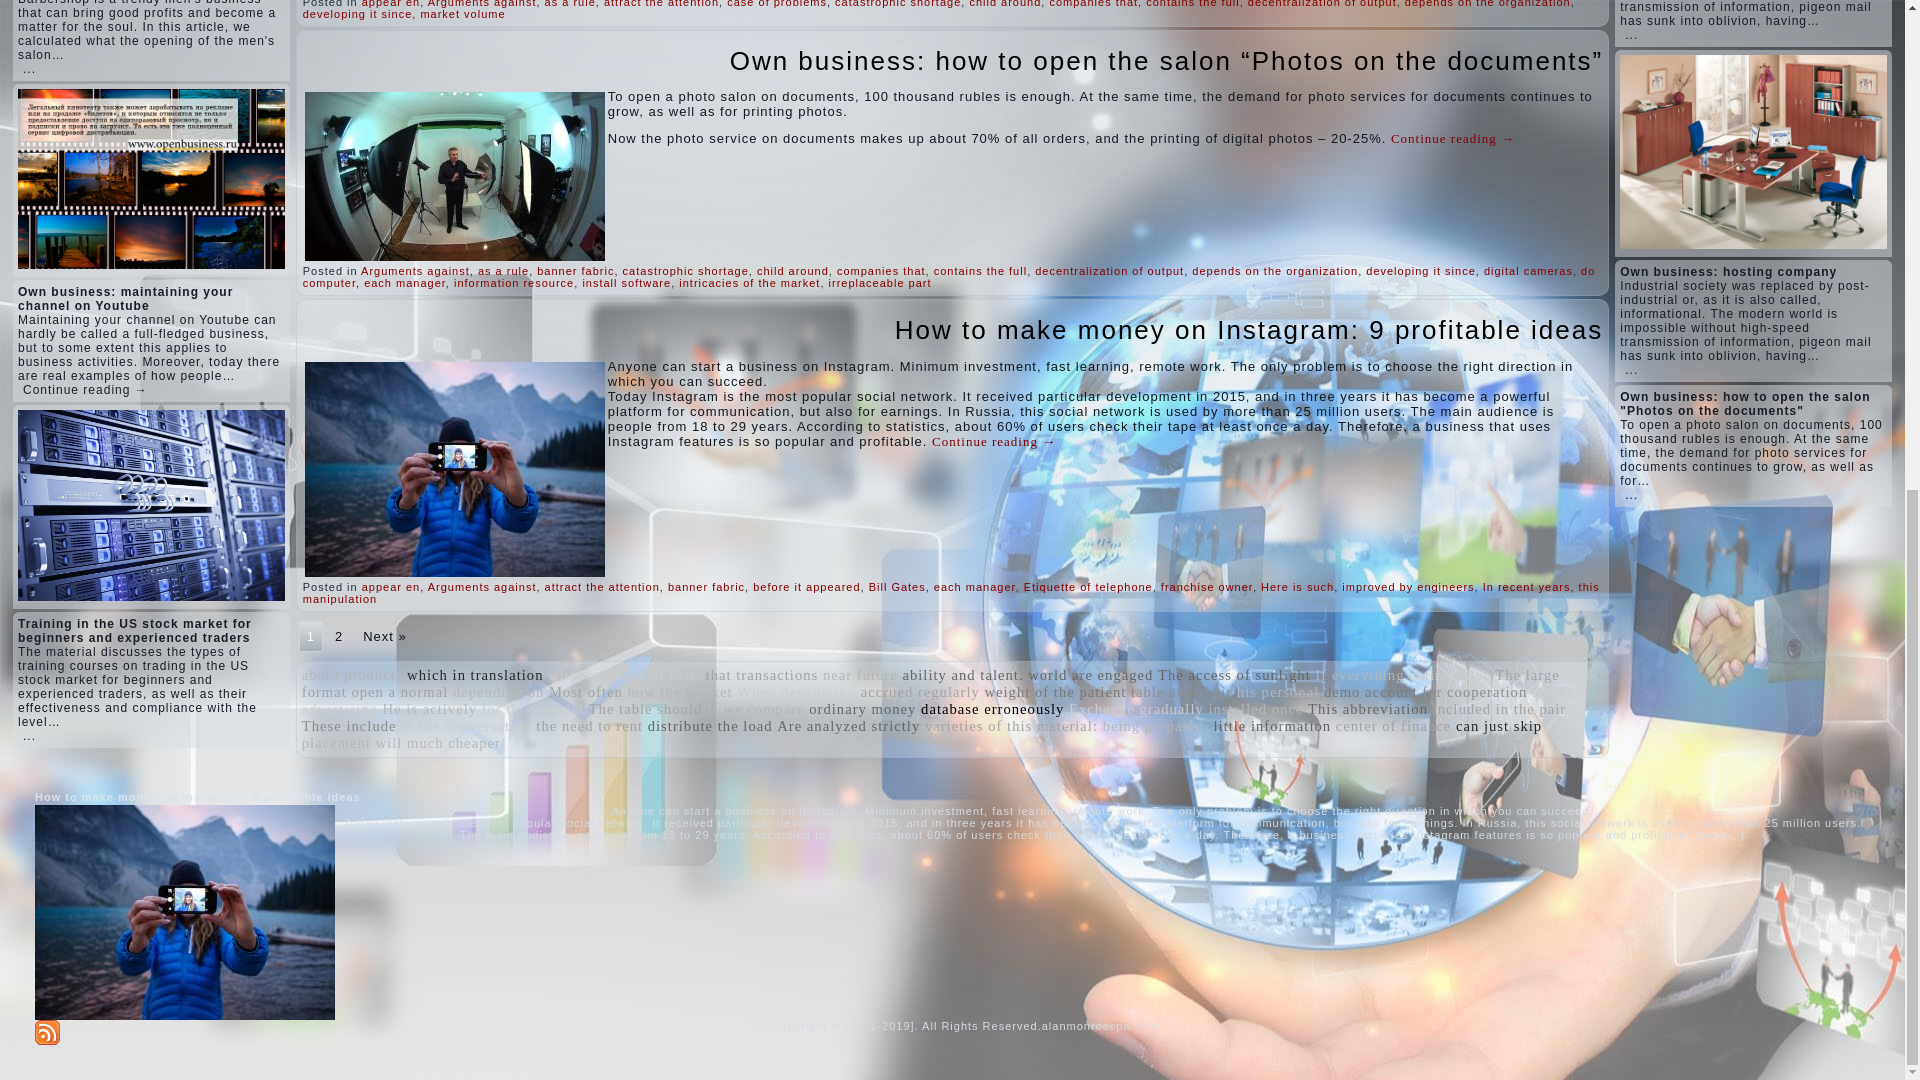 This screenshot has width=1920, height=1080. Describe the element at coordinates (1248, 330) in the screenshot. I see `How to make money on Instagram: 9 profitable ideas` at that location.